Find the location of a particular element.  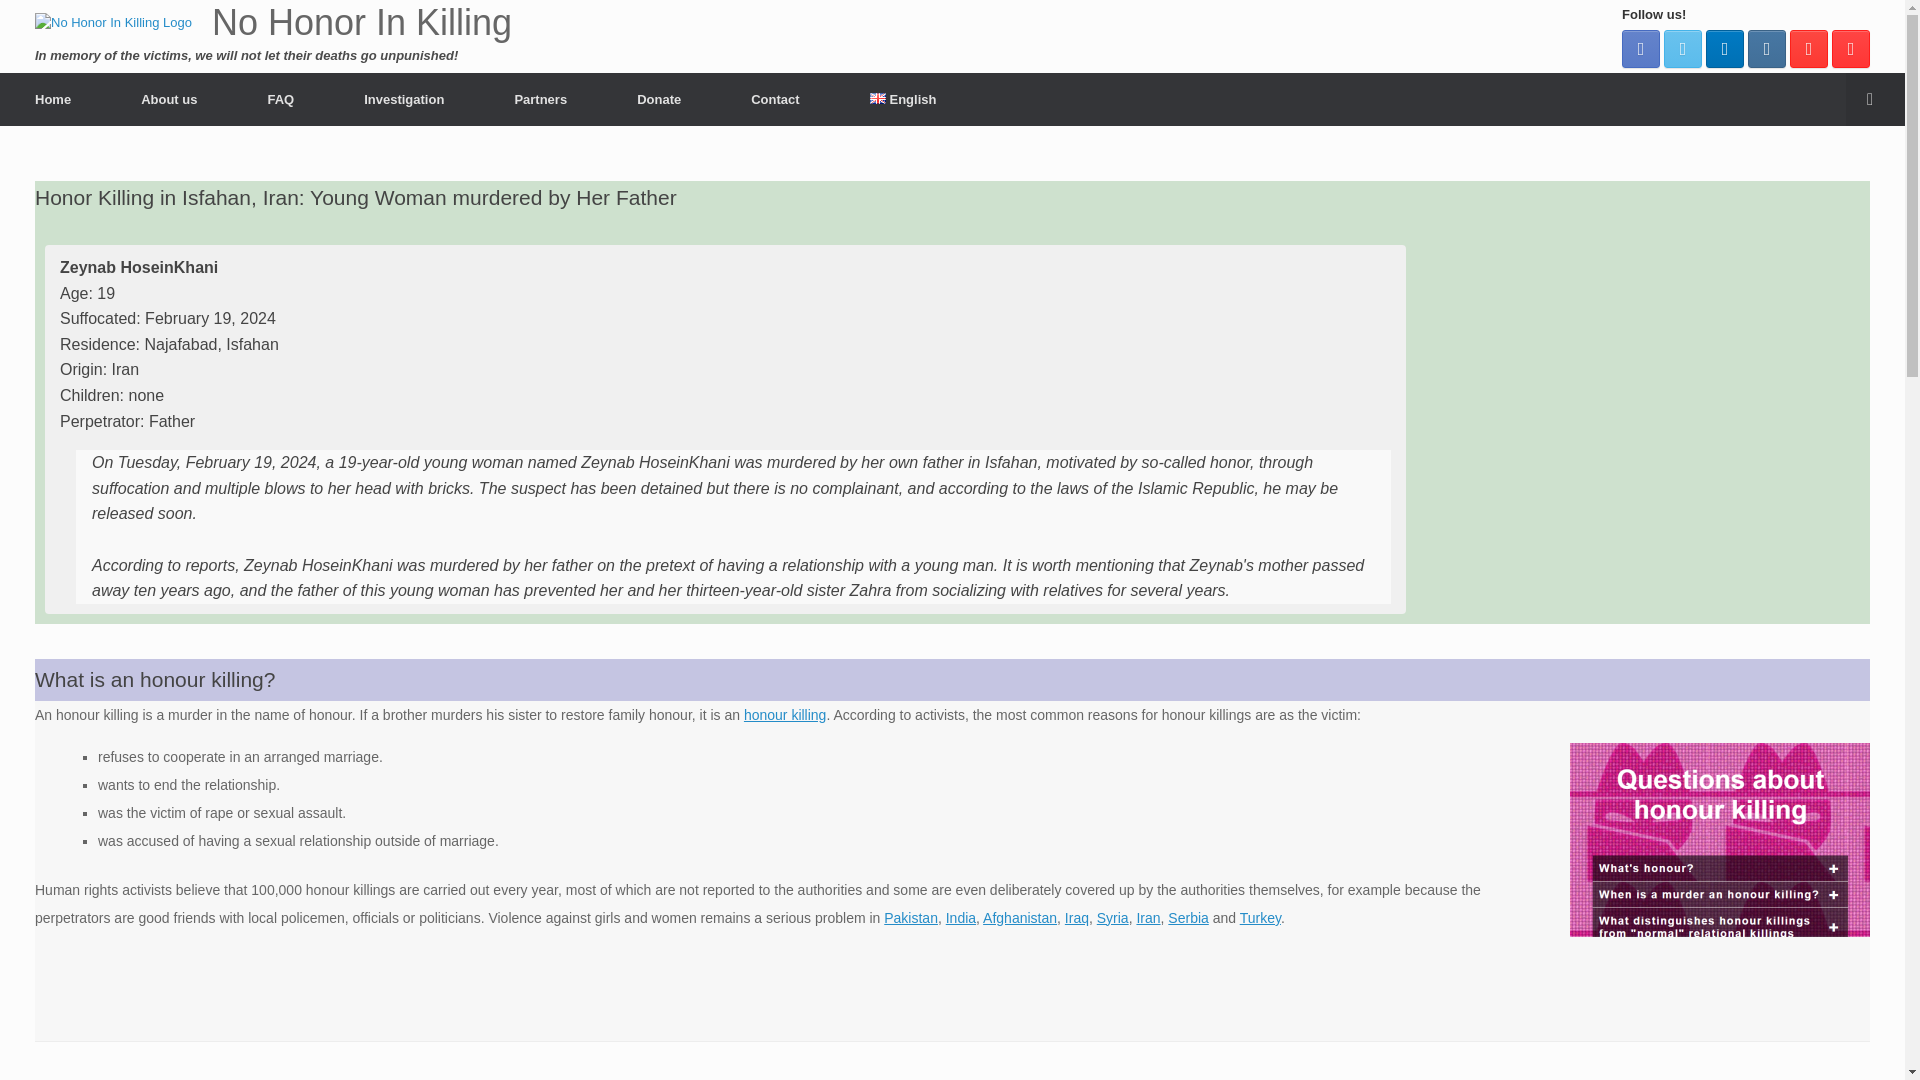

No Honor In Killing LinkedIn is located at coordinates (1724, 49).